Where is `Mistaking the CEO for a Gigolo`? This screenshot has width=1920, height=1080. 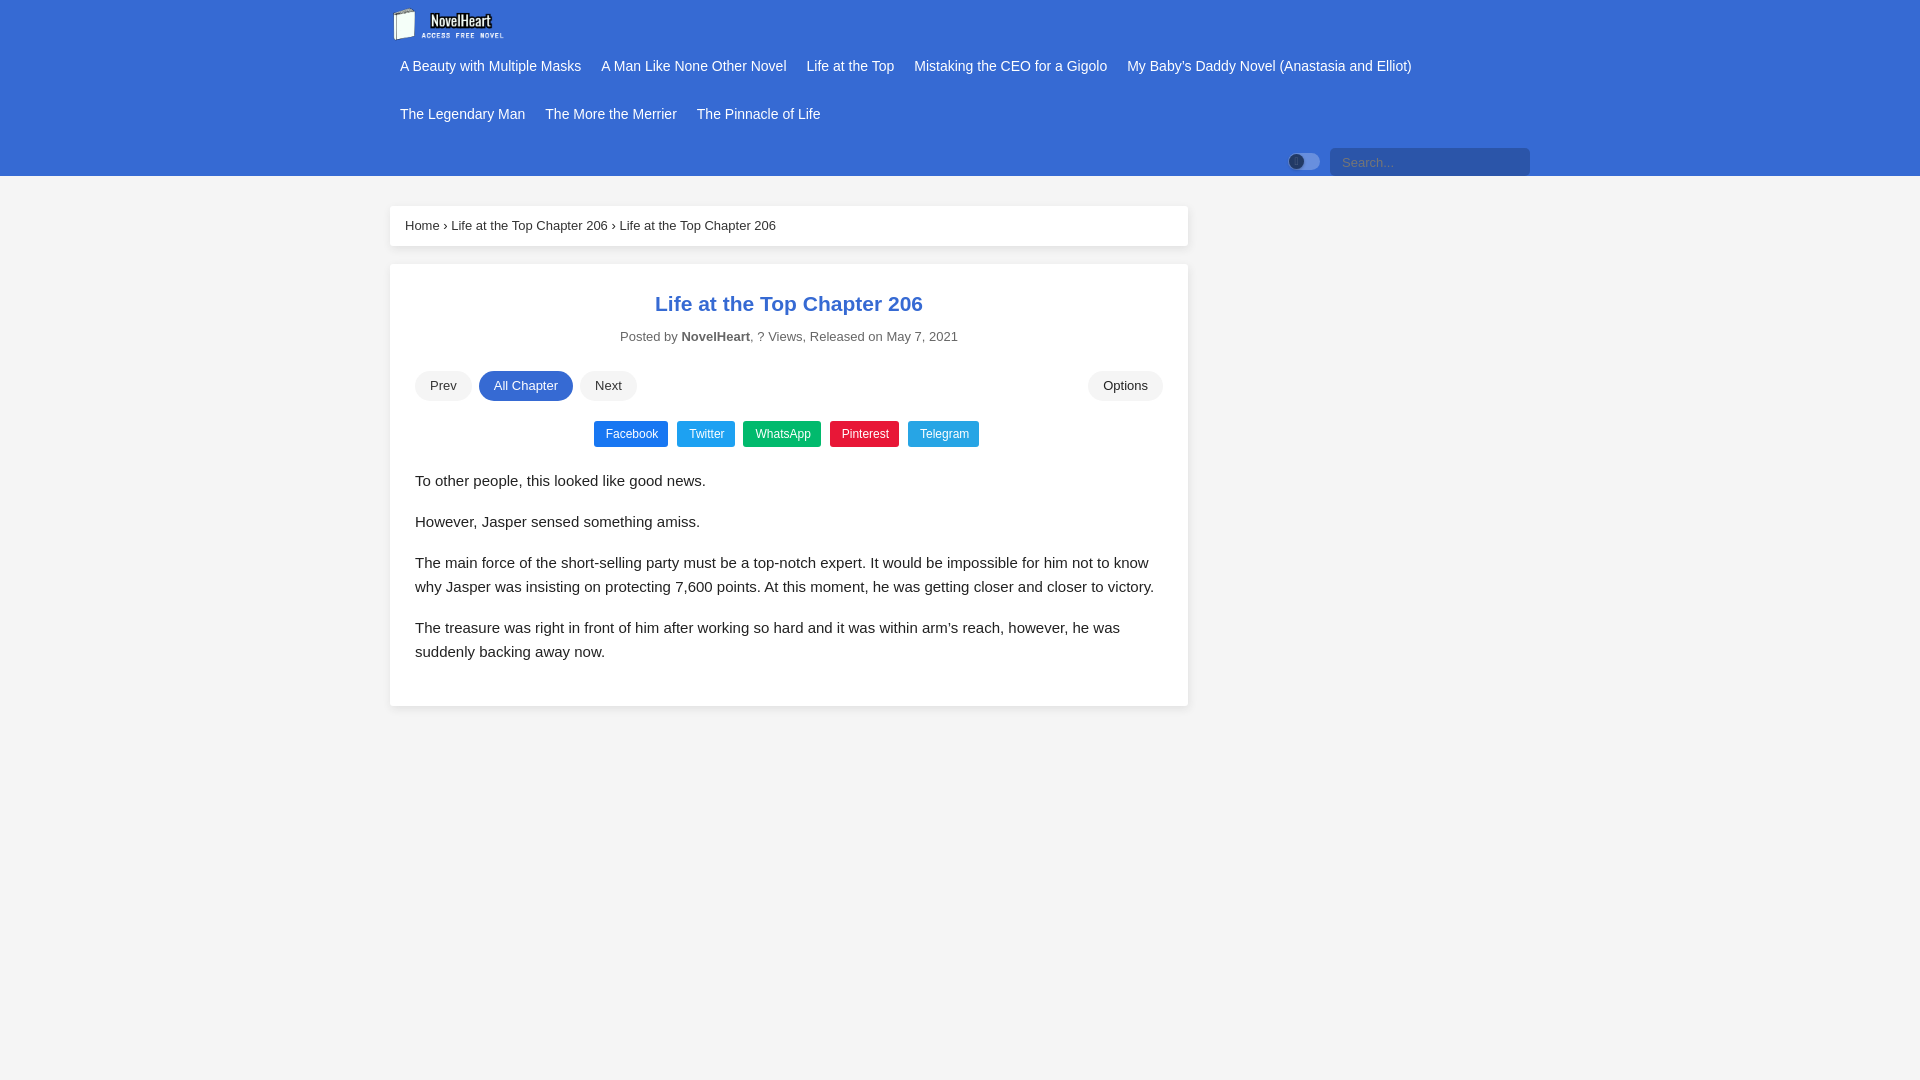 Mistaking the CEO for a Gigolo is located at coordinates (1010, 66).